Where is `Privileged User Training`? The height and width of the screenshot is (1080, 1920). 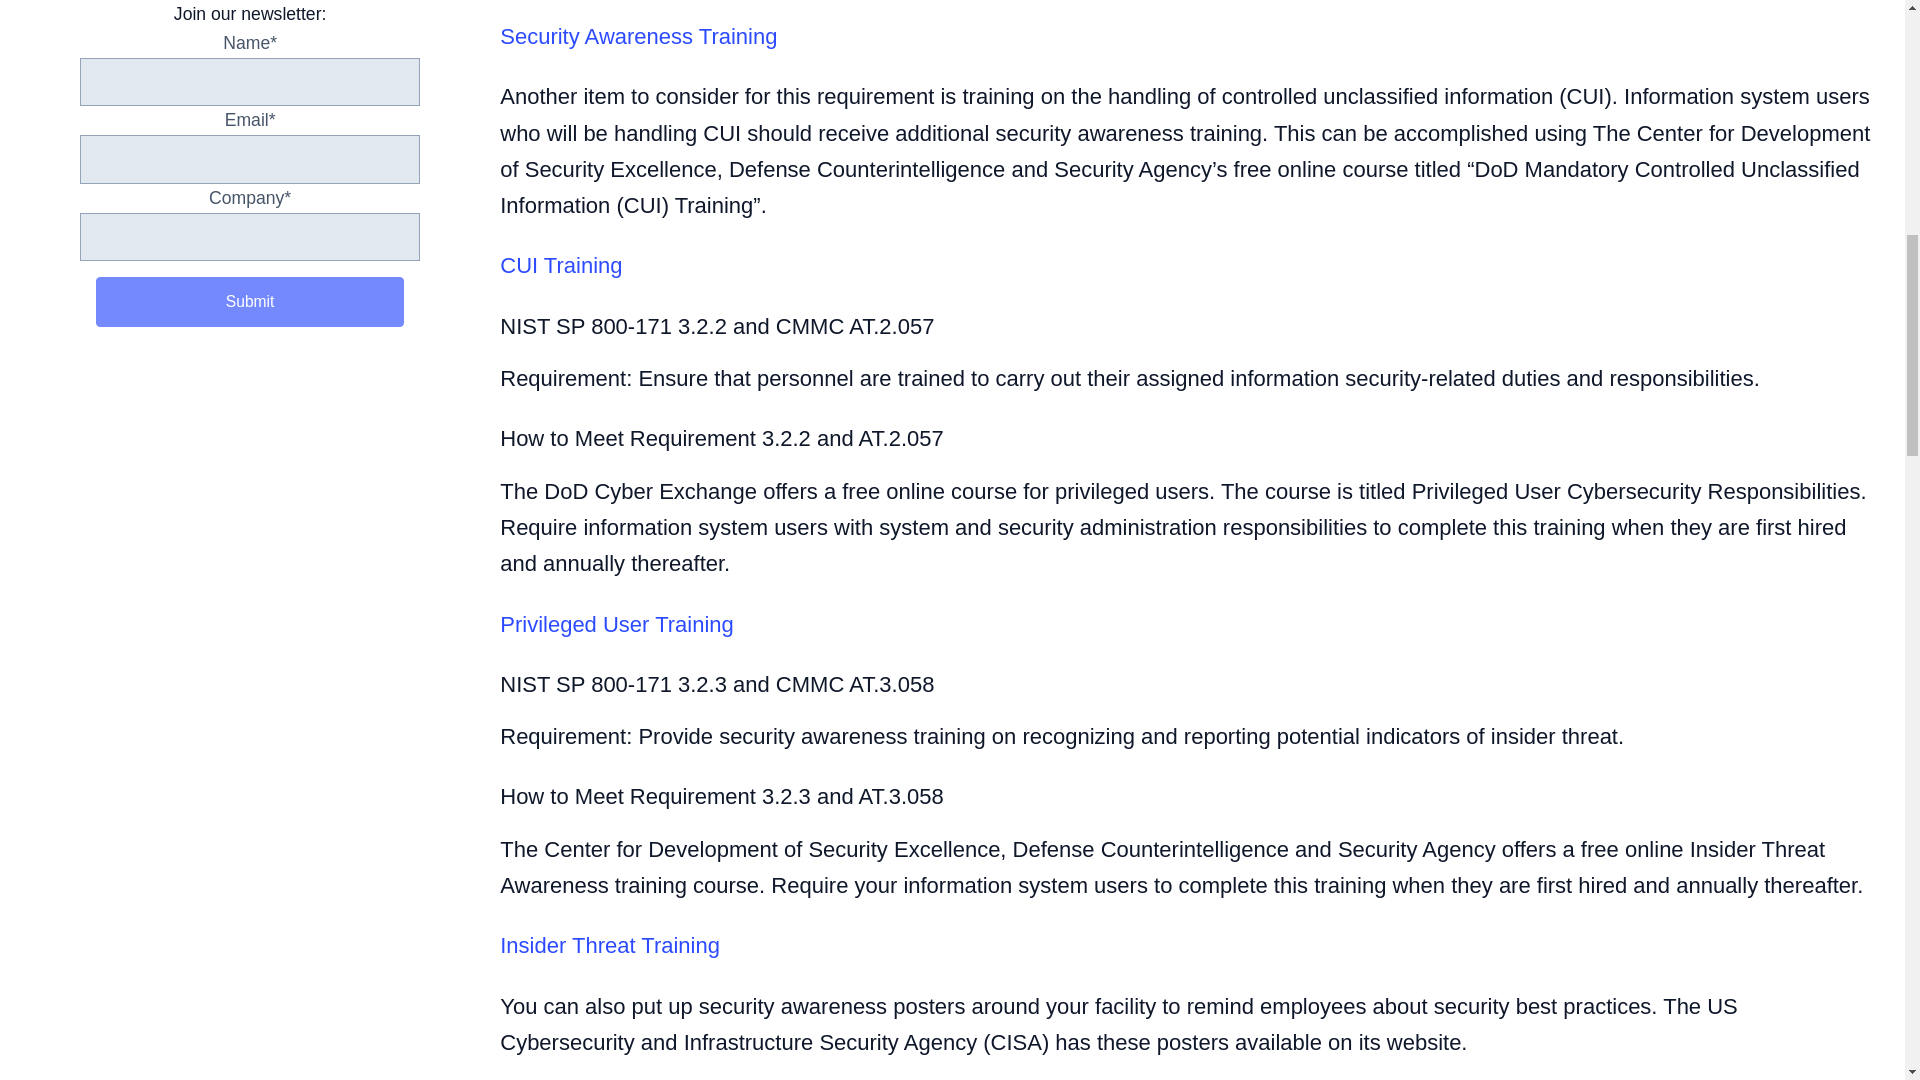
Privileged User Training is located at coordinates (616, 624).